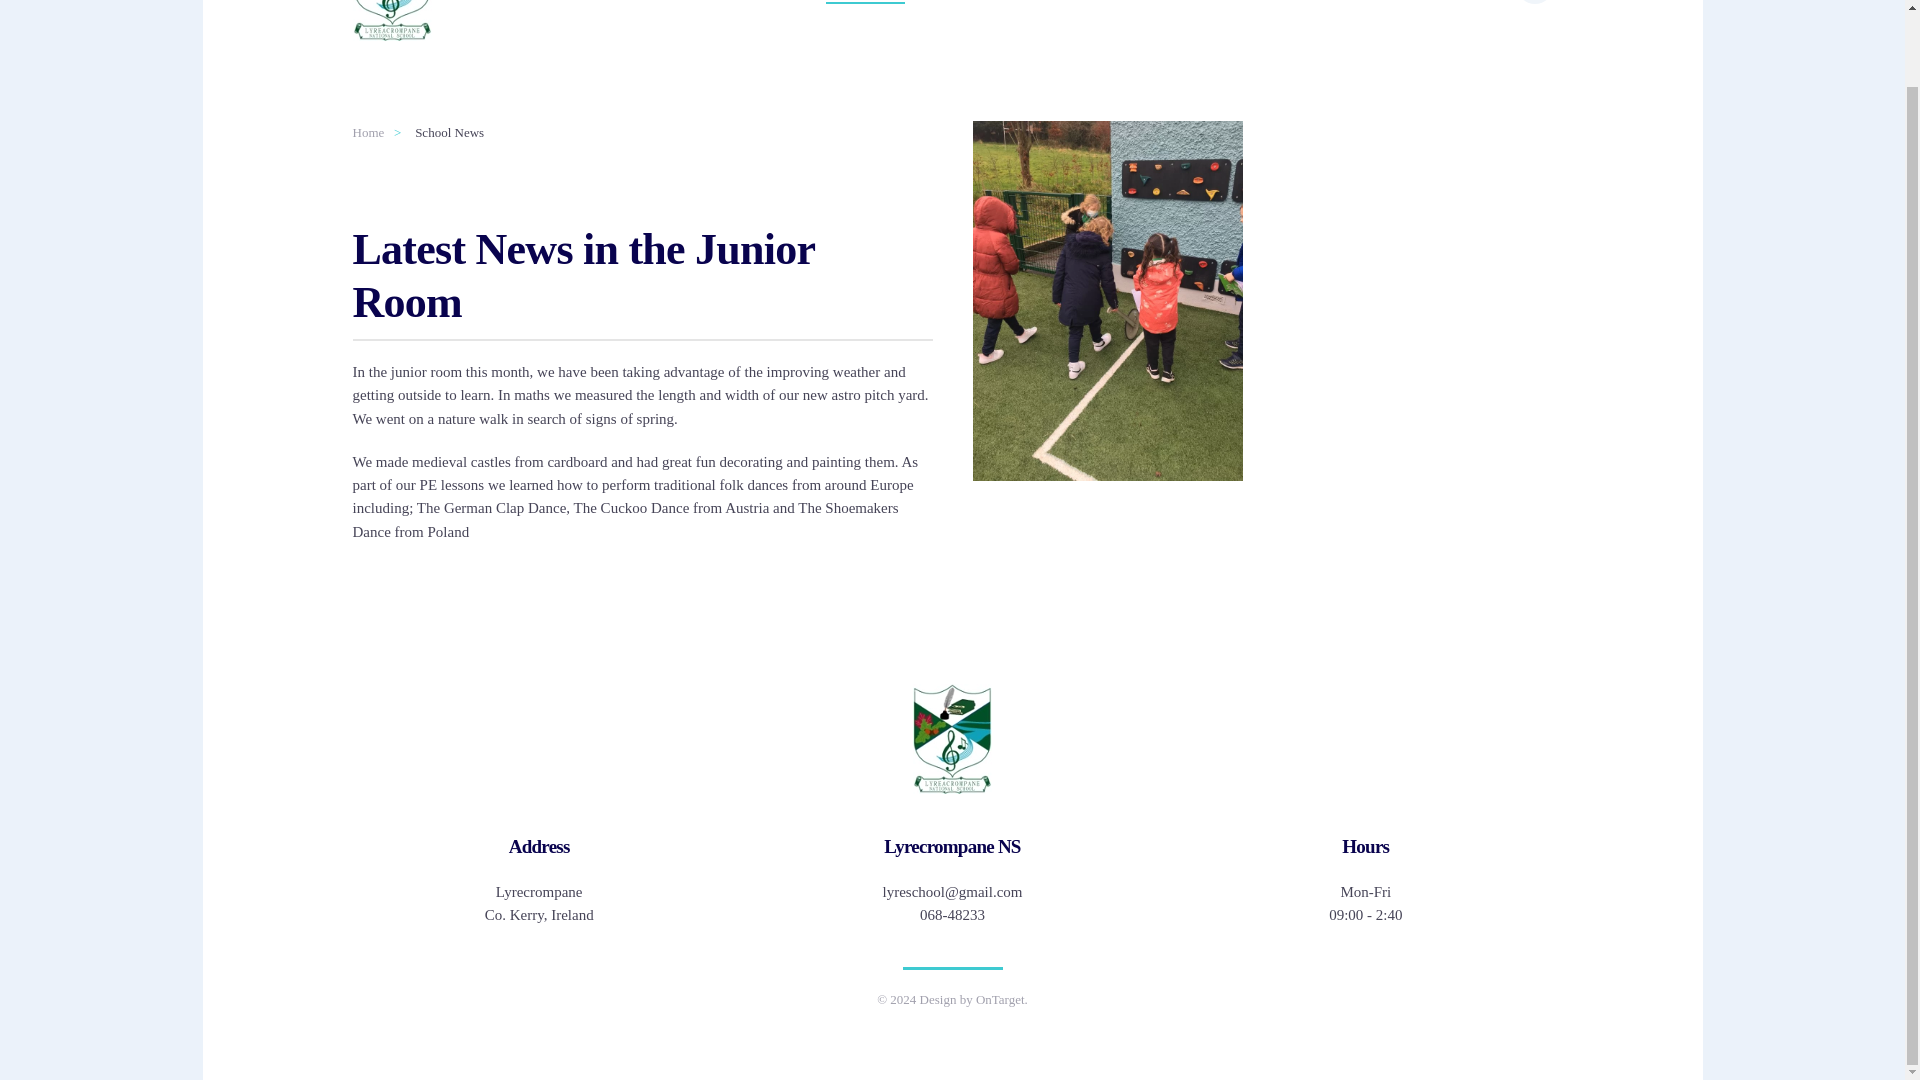 The width and height of the screenshot is (1920, 1080). What do you see at coordinates (368, 132) in the screenshot?
I see `Home` at bounding box center [368, 132].